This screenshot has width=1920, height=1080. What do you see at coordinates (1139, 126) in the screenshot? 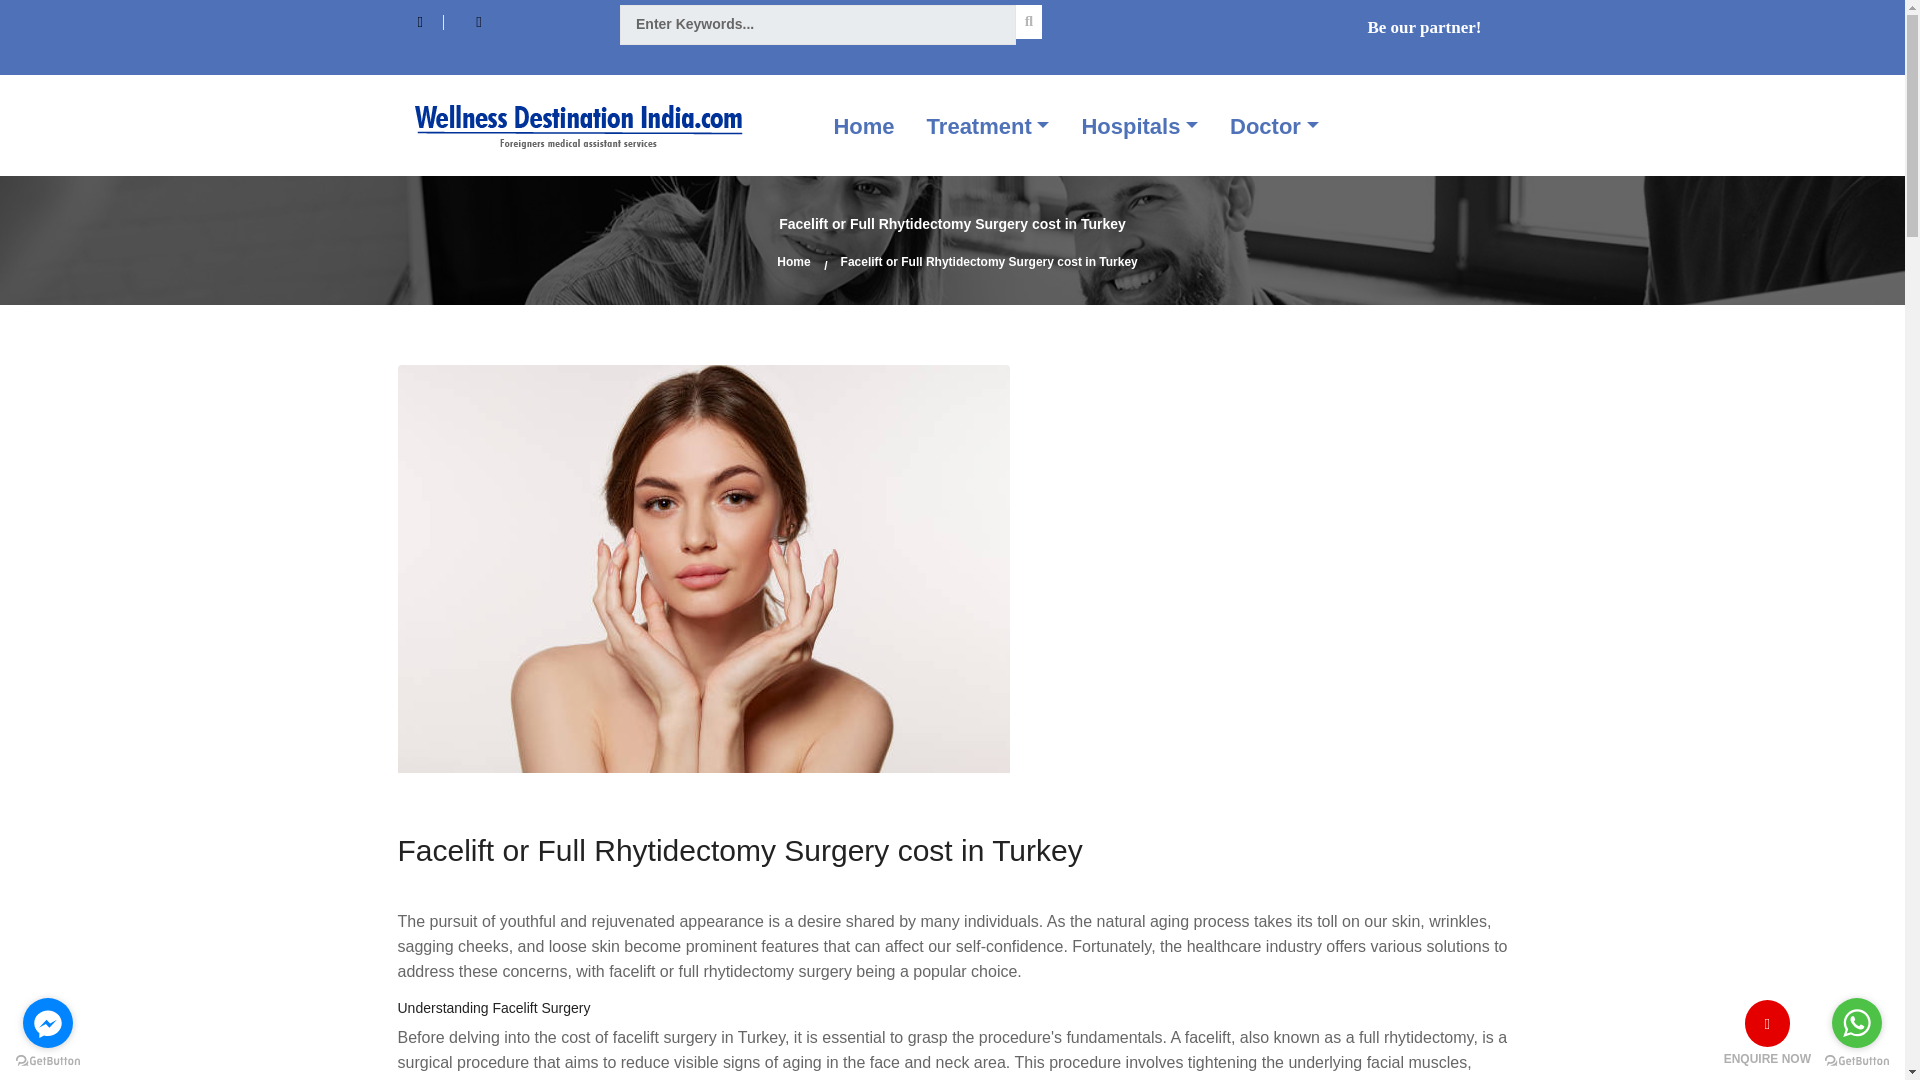
I see `Hospitals` at bounding box center [1139, 126].